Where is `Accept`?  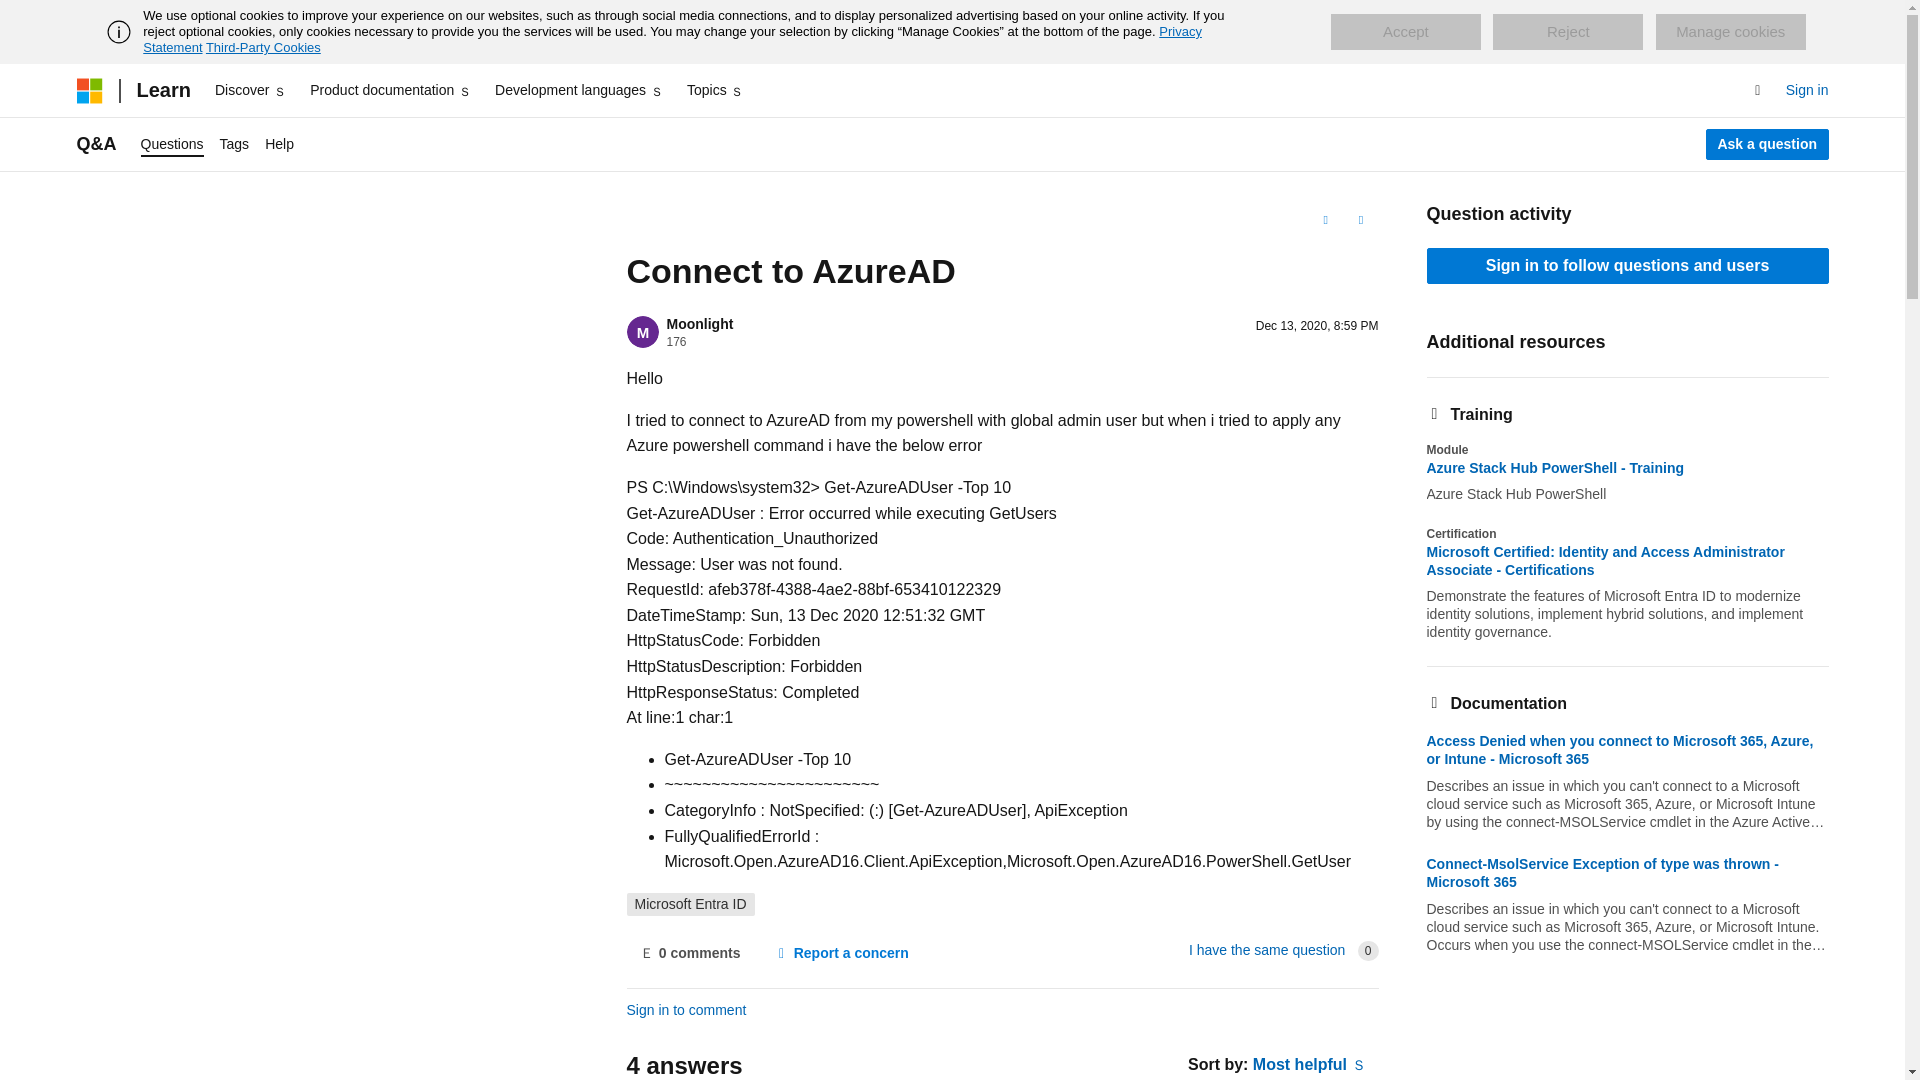 Accept is located at coordinates (1405, 32).